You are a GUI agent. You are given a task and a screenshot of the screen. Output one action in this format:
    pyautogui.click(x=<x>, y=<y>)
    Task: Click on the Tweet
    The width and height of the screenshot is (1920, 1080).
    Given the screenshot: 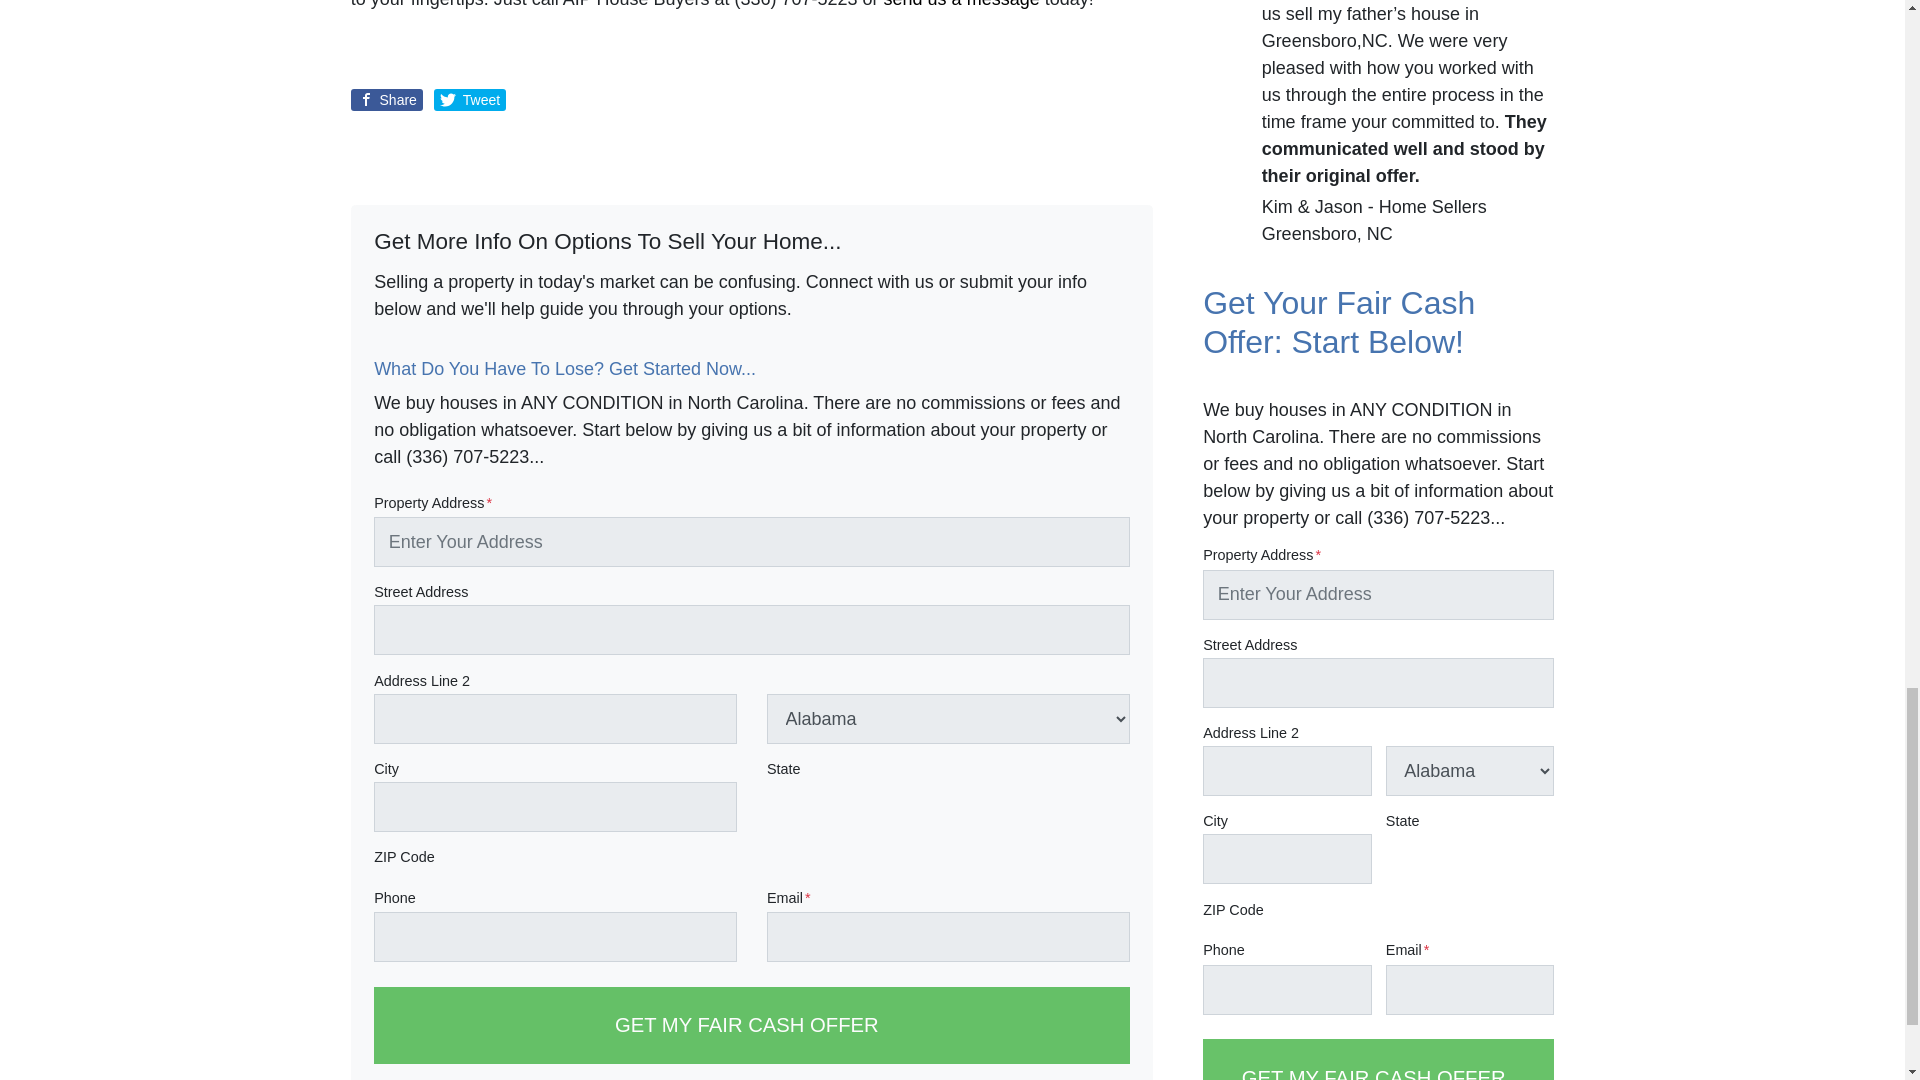 What is the action you would take?
    pyautogui.click(x=470, y=100)
    